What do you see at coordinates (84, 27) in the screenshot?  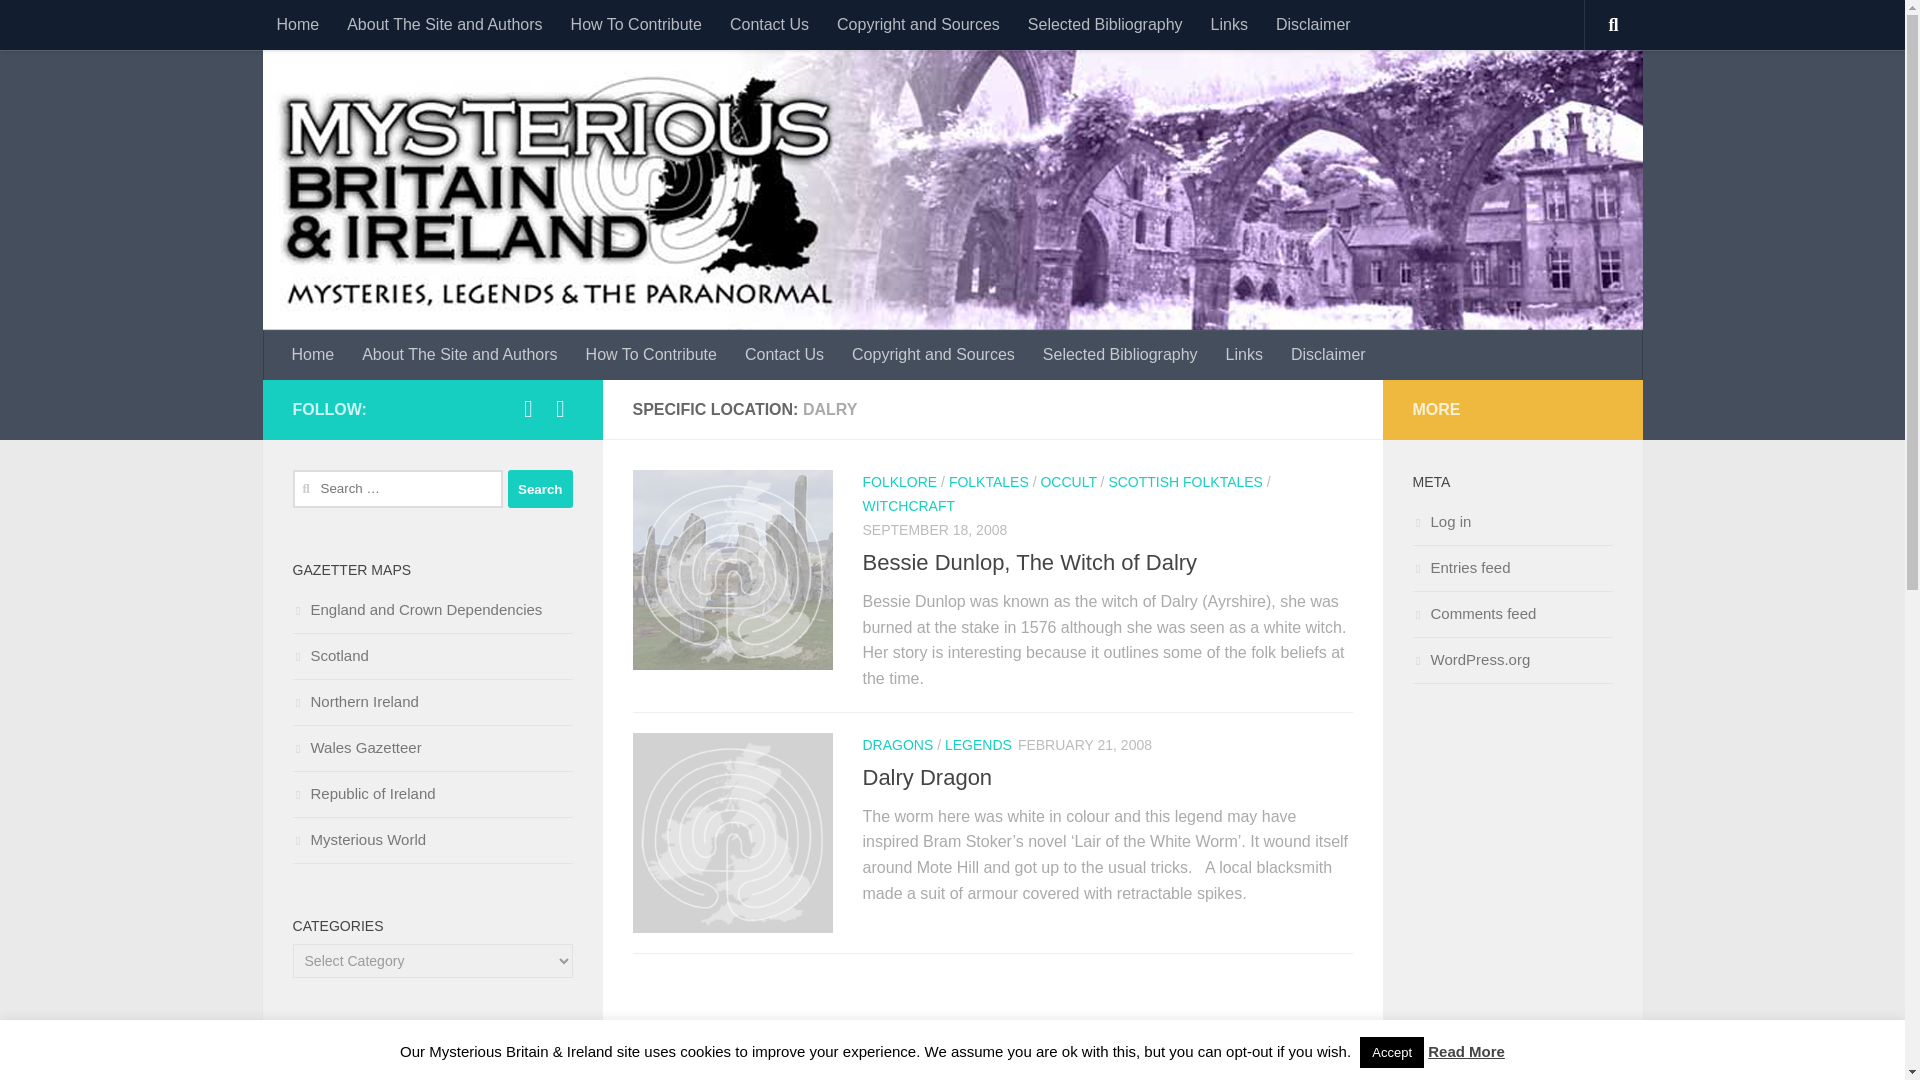 I see `Skip to content` at bounding box center [84, 27].